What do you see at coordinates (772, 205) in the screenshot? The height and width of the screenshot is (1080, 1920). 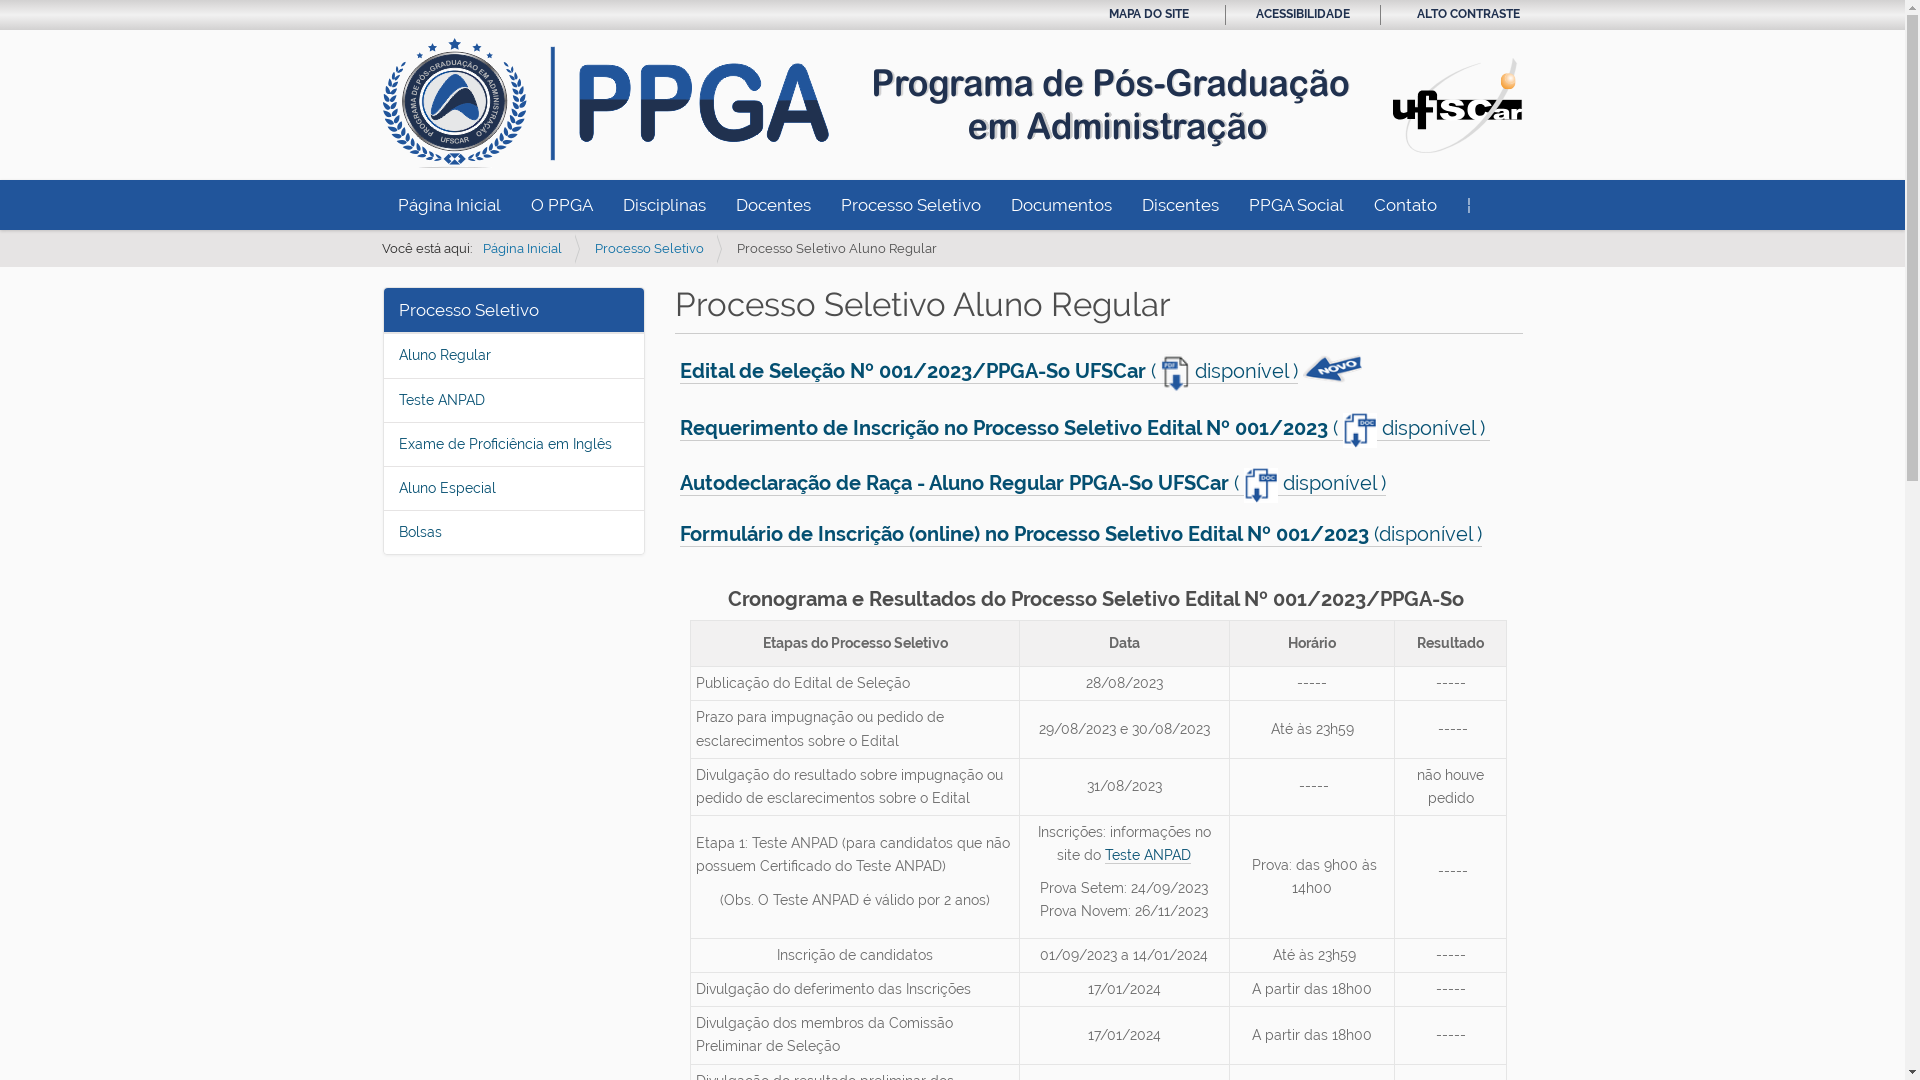 I see `Docentes` at bounding box center [772, 205].